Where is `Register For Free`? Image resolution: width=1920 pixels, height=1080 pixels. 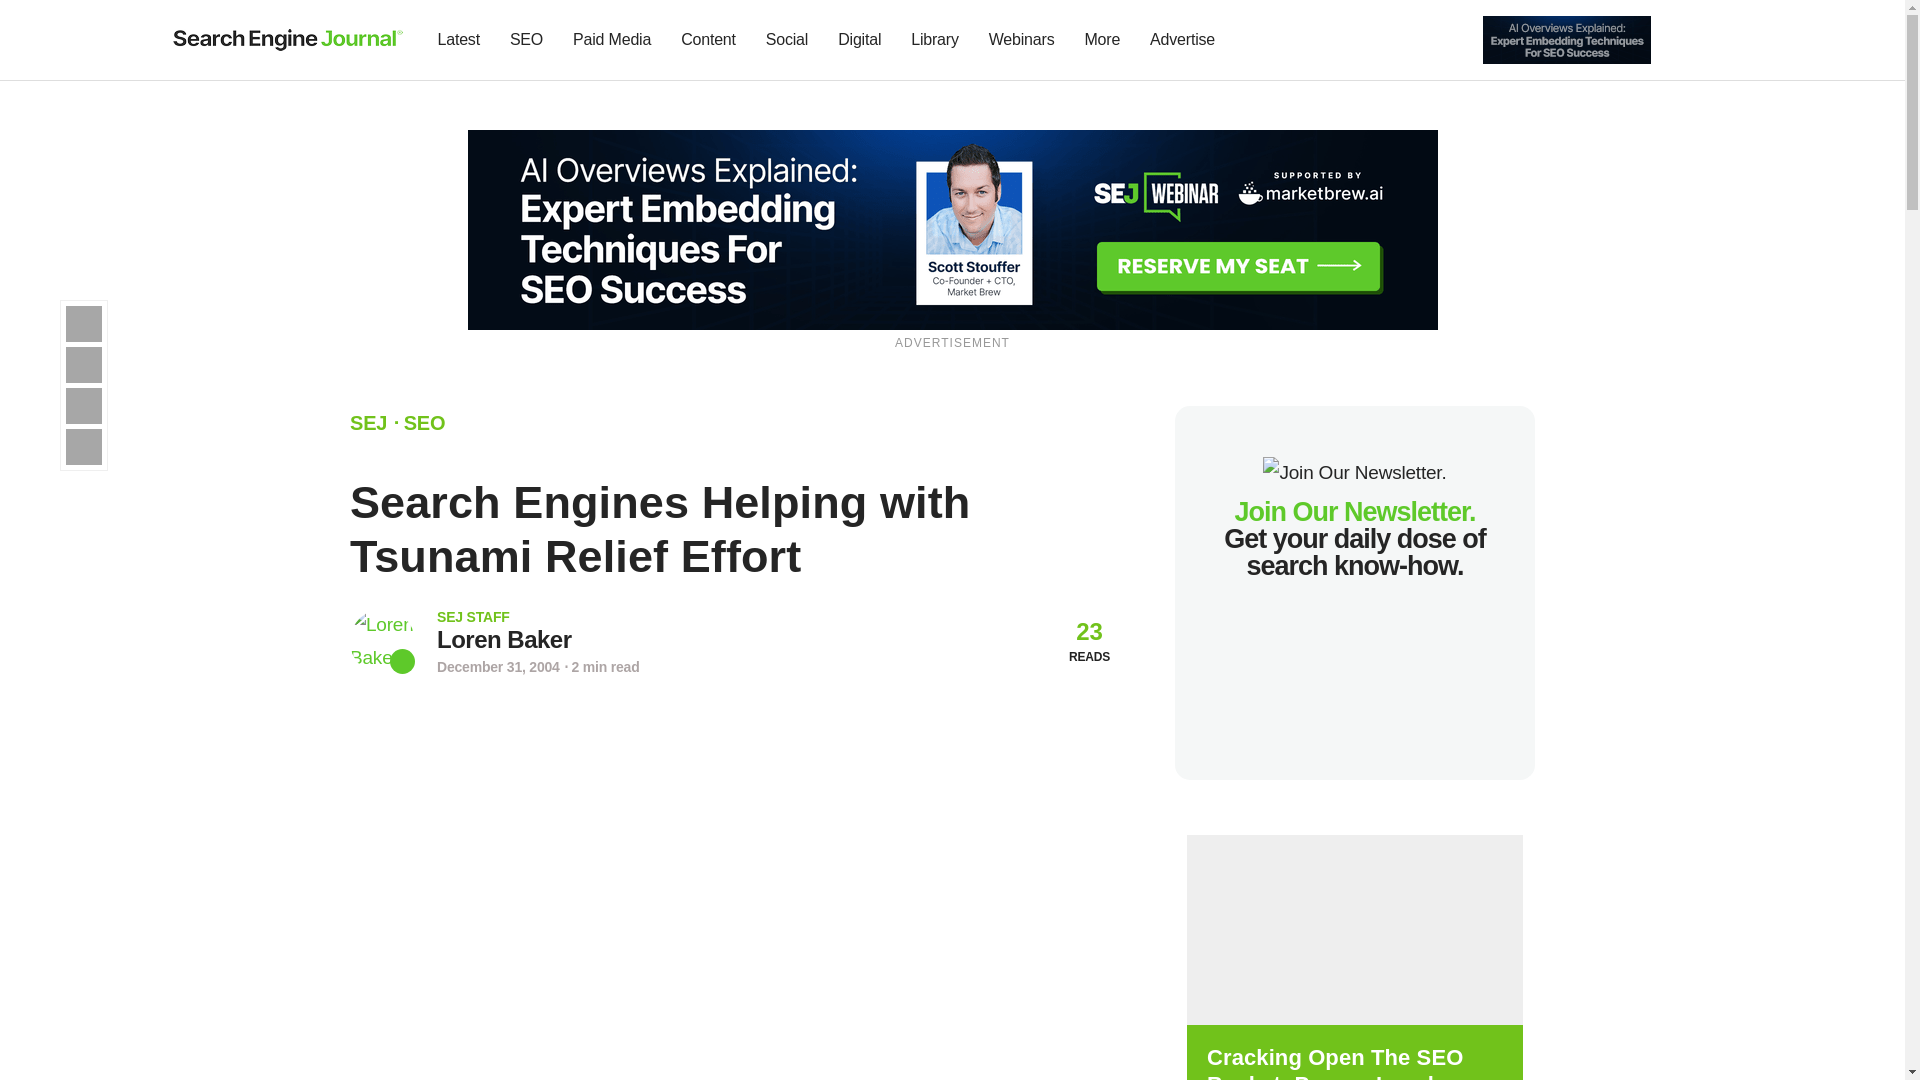
Register For Free is located at coordinates (1566, 38).